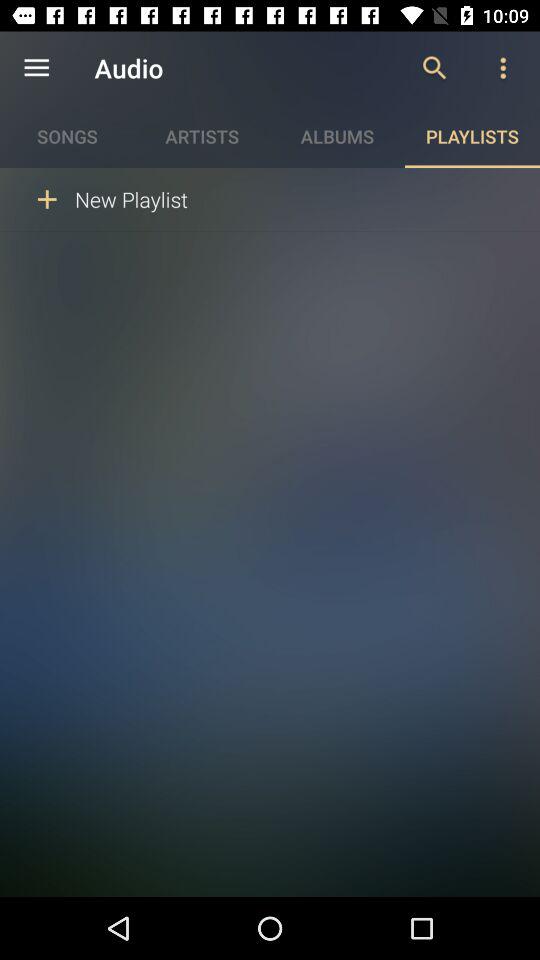 The height and width of the screenshot is (960, 540). I want to click on tap icon above playlists, so click(503, 68).